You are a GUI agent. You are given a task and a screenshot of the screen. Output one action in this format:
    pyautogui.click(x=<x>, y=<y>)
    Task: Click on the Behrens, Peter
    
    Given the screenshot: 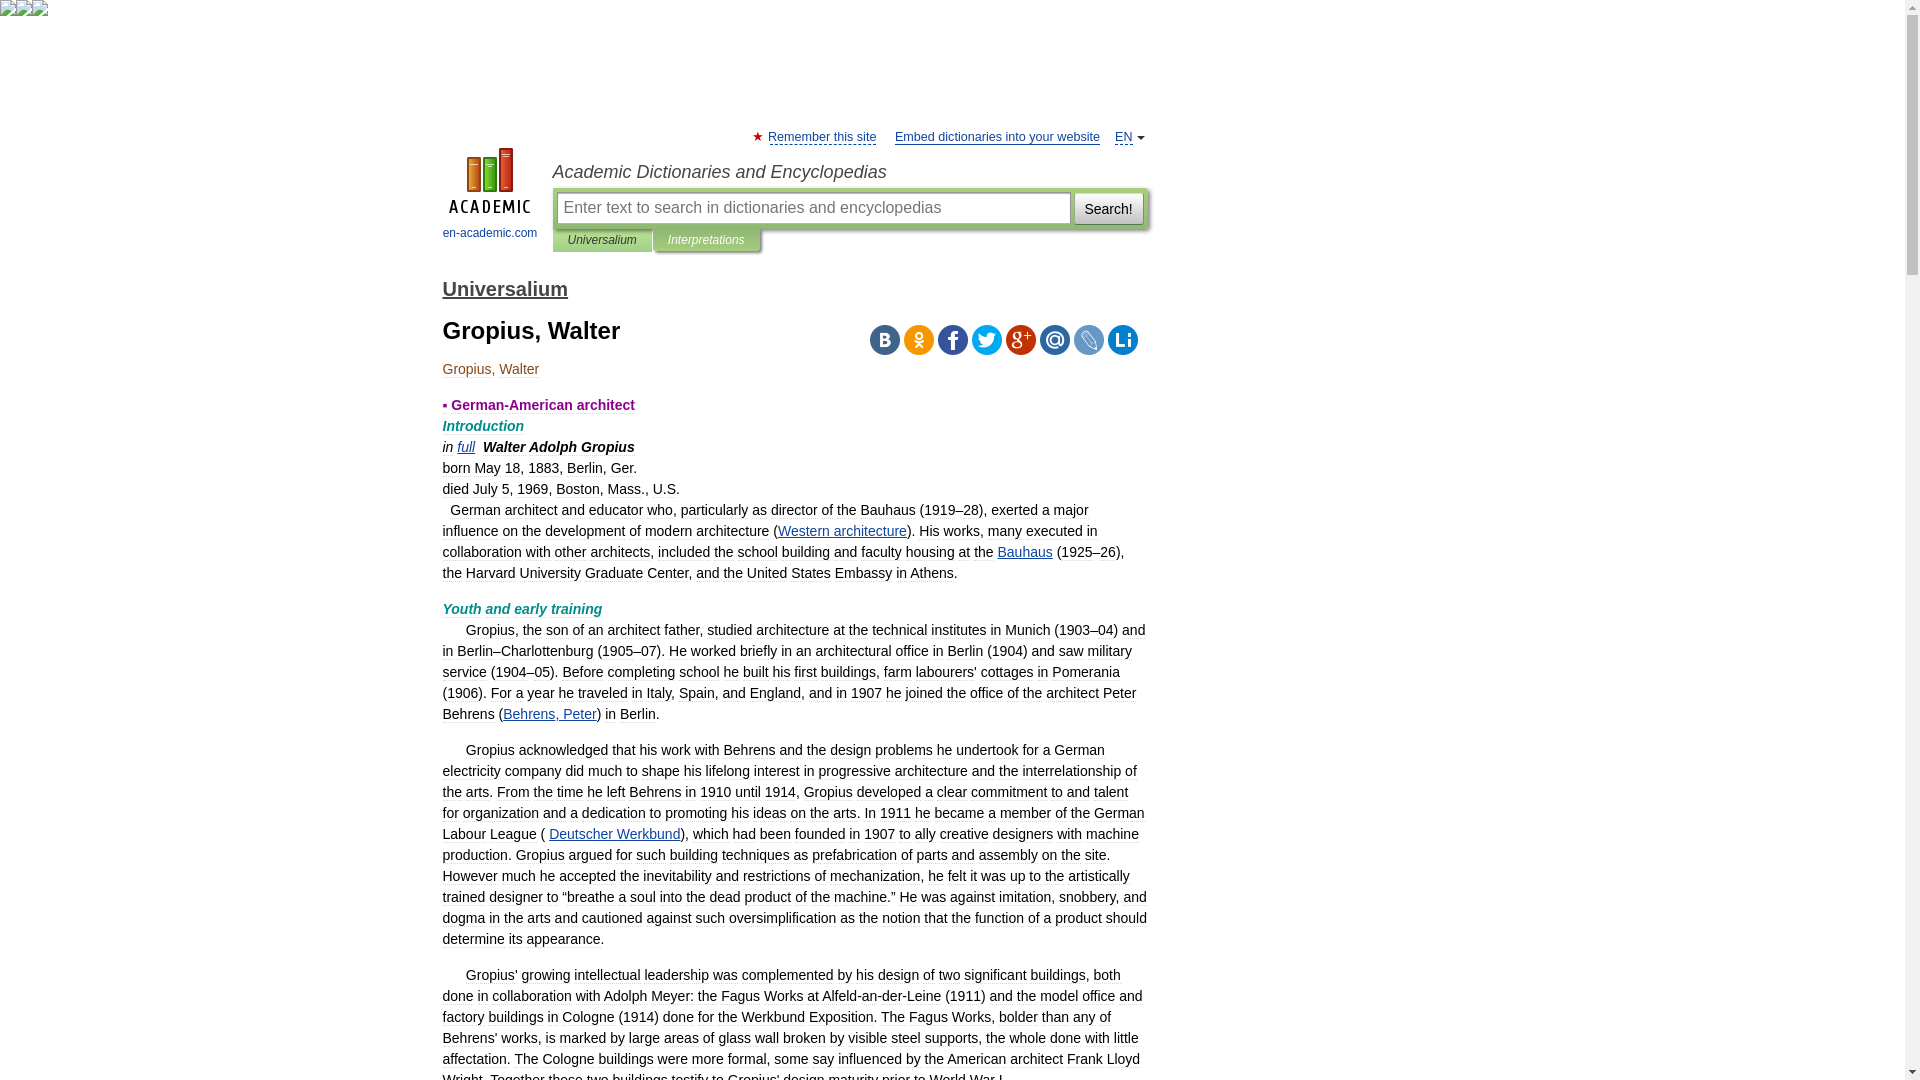 What is the action you would take?
    pyautogui.click(x=549, y=714)
    